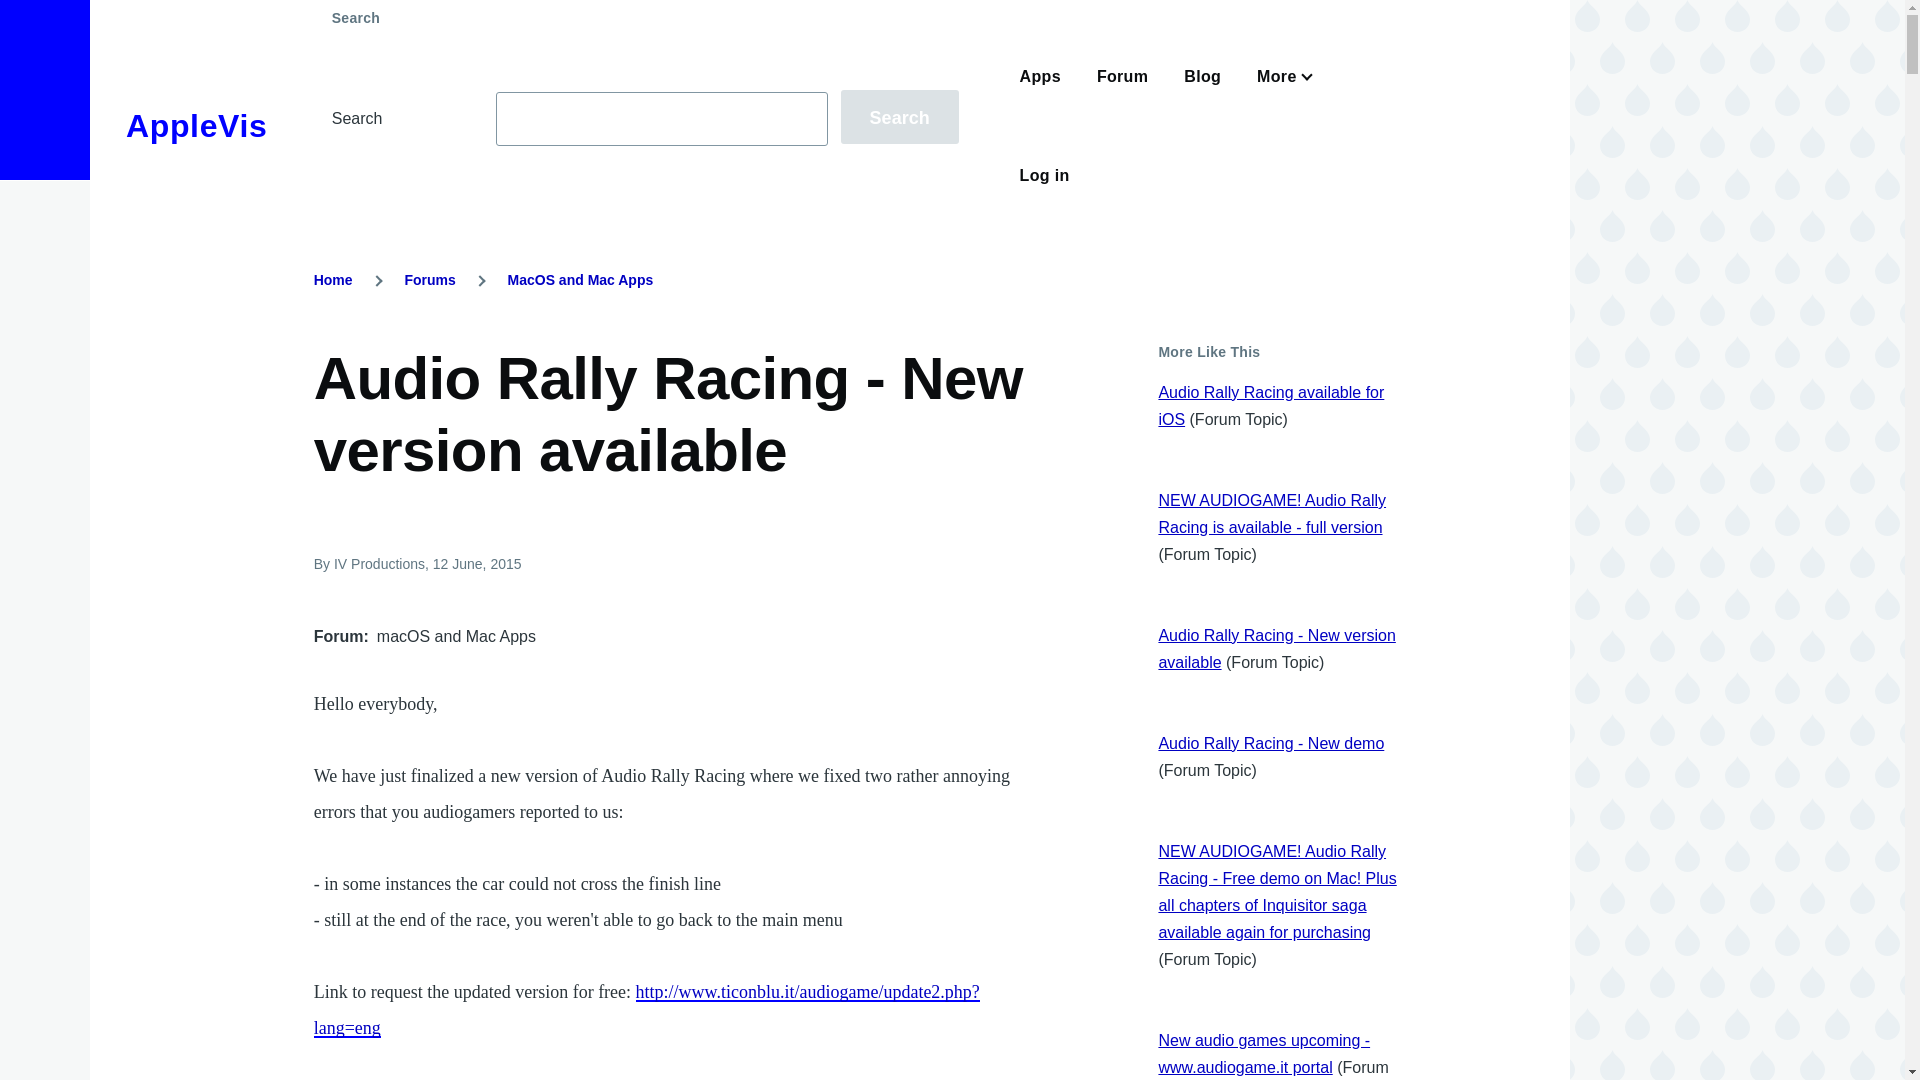 Image resolution: width=1920 pixels, height=1080 pixels. What do you see at coordinates (1202, 76) in the screenshot?
I see `Blog` at bounding box center [1202, 76].